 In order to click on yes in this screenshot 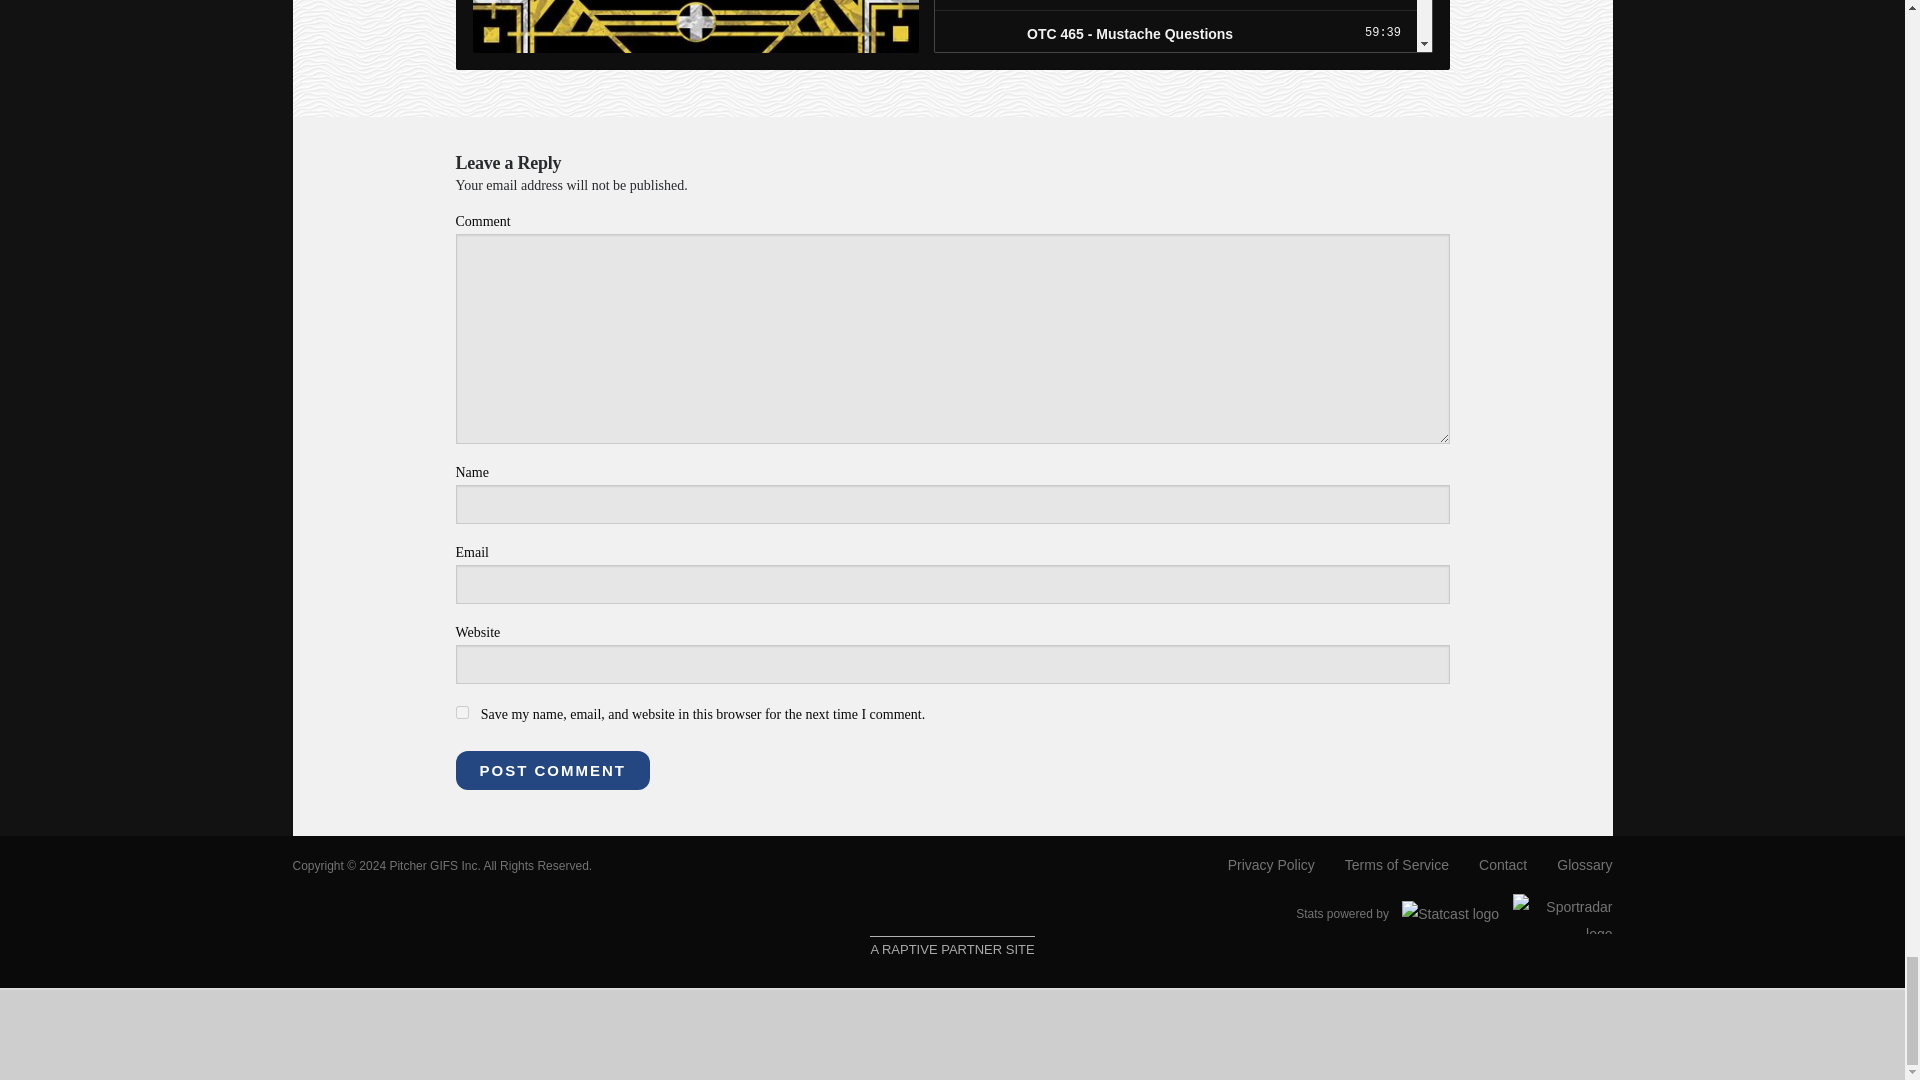, I will do `click(462, 712)`.